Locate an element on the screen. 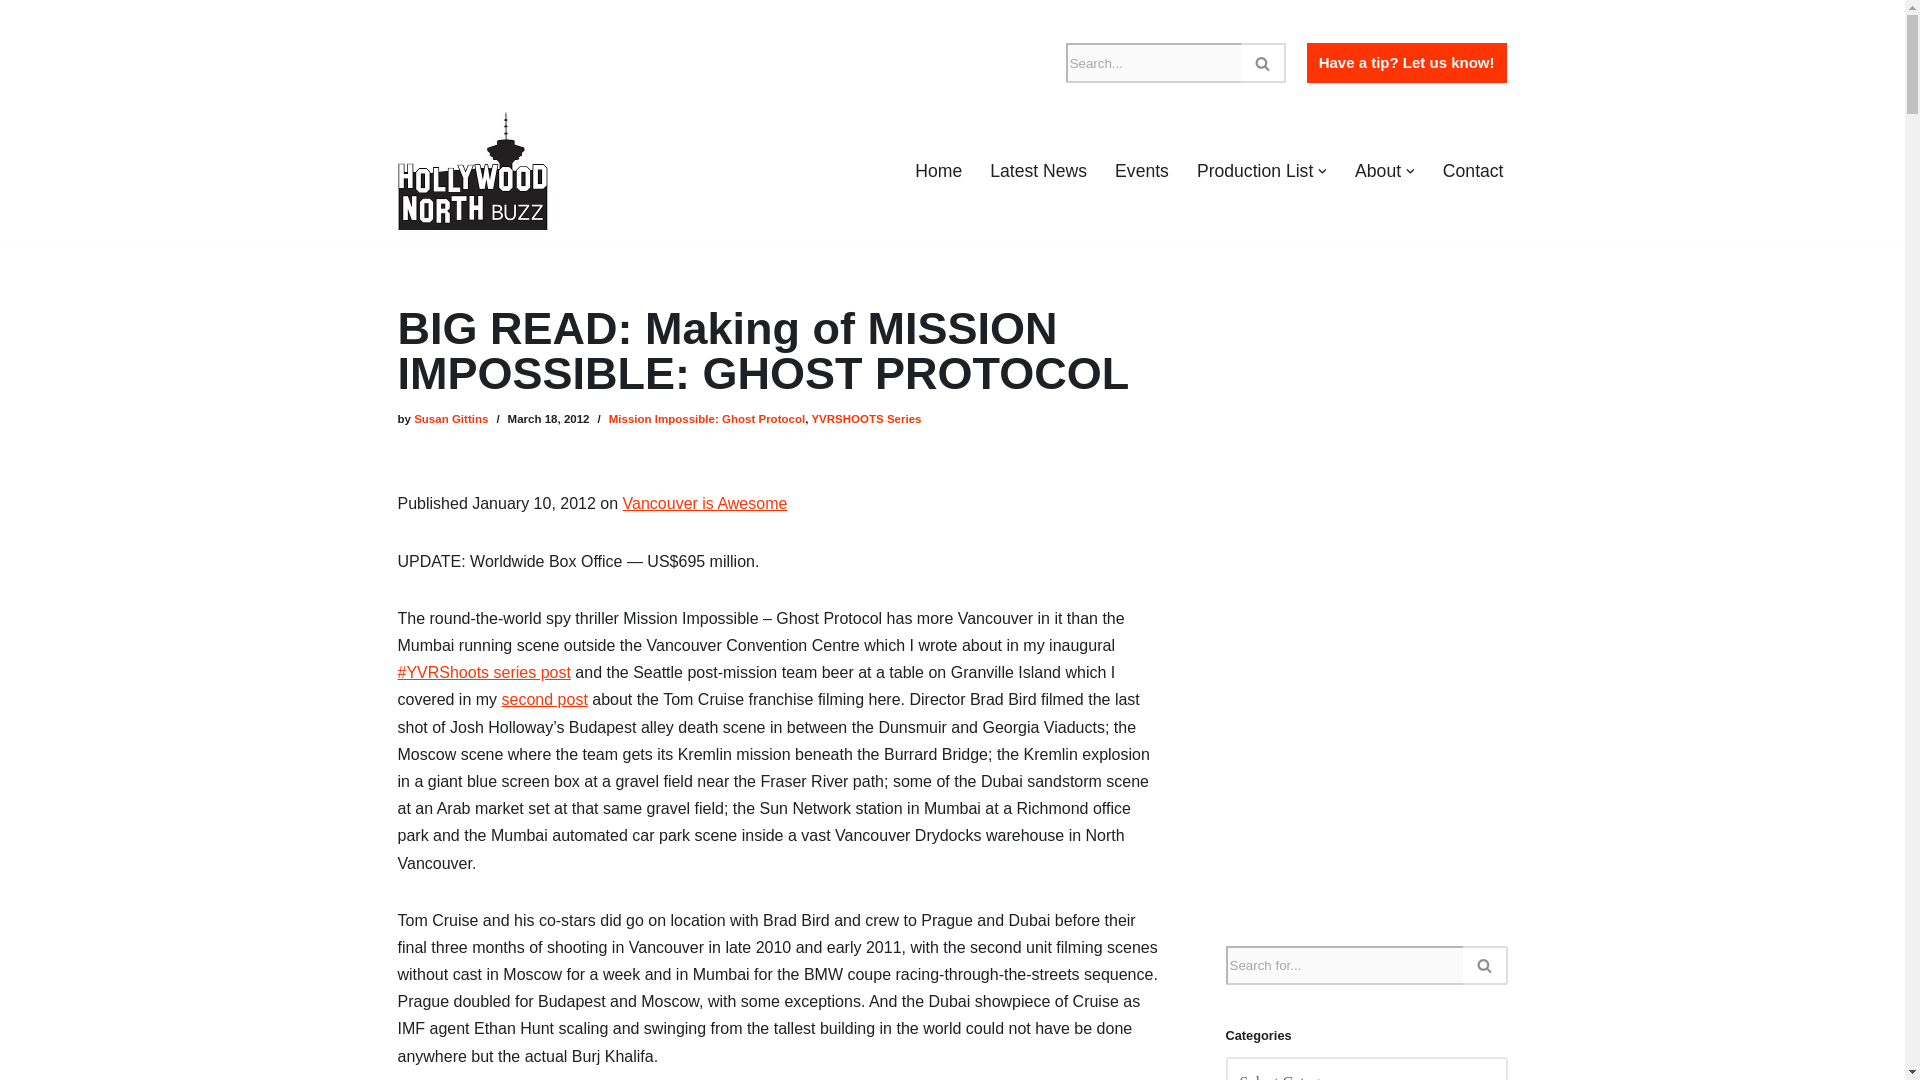  Events is located at coordinates (1142, 170).